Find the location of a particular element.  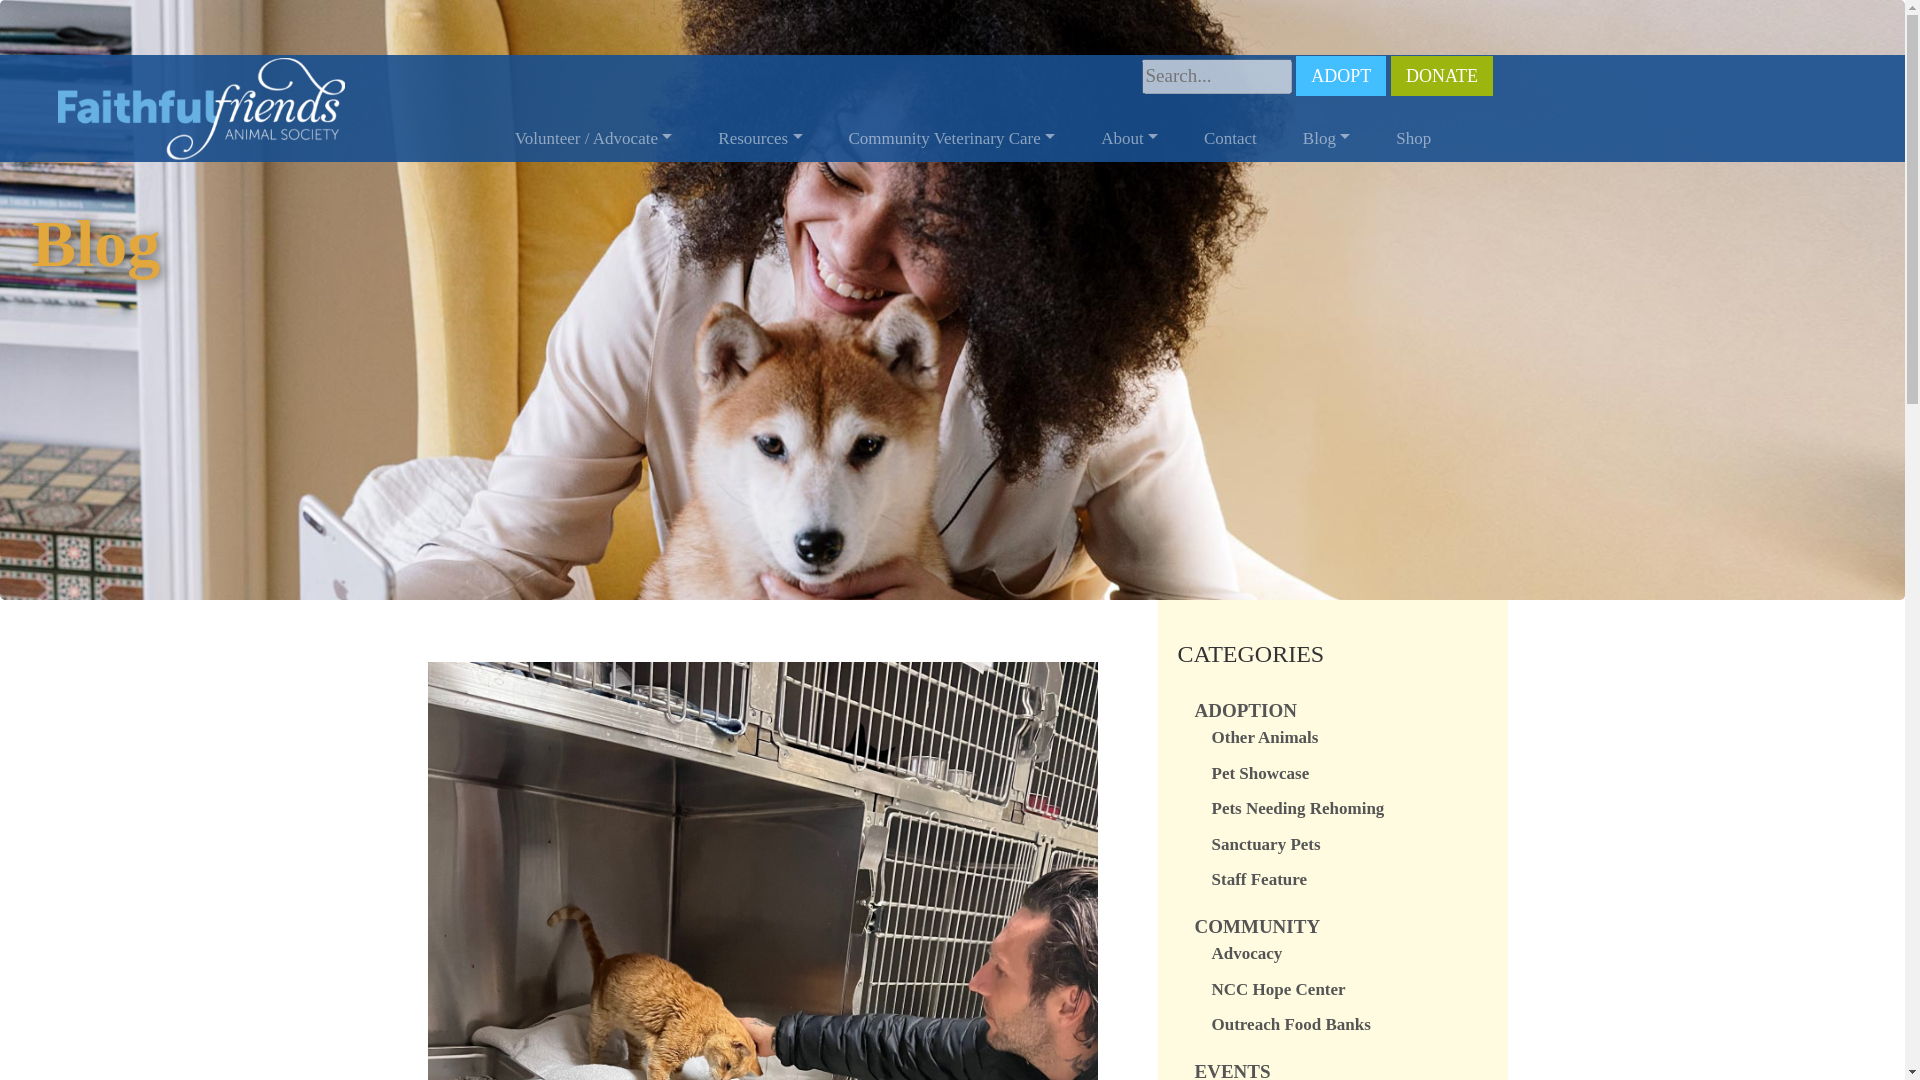

DONATE is located at coordinates (1442, 76).